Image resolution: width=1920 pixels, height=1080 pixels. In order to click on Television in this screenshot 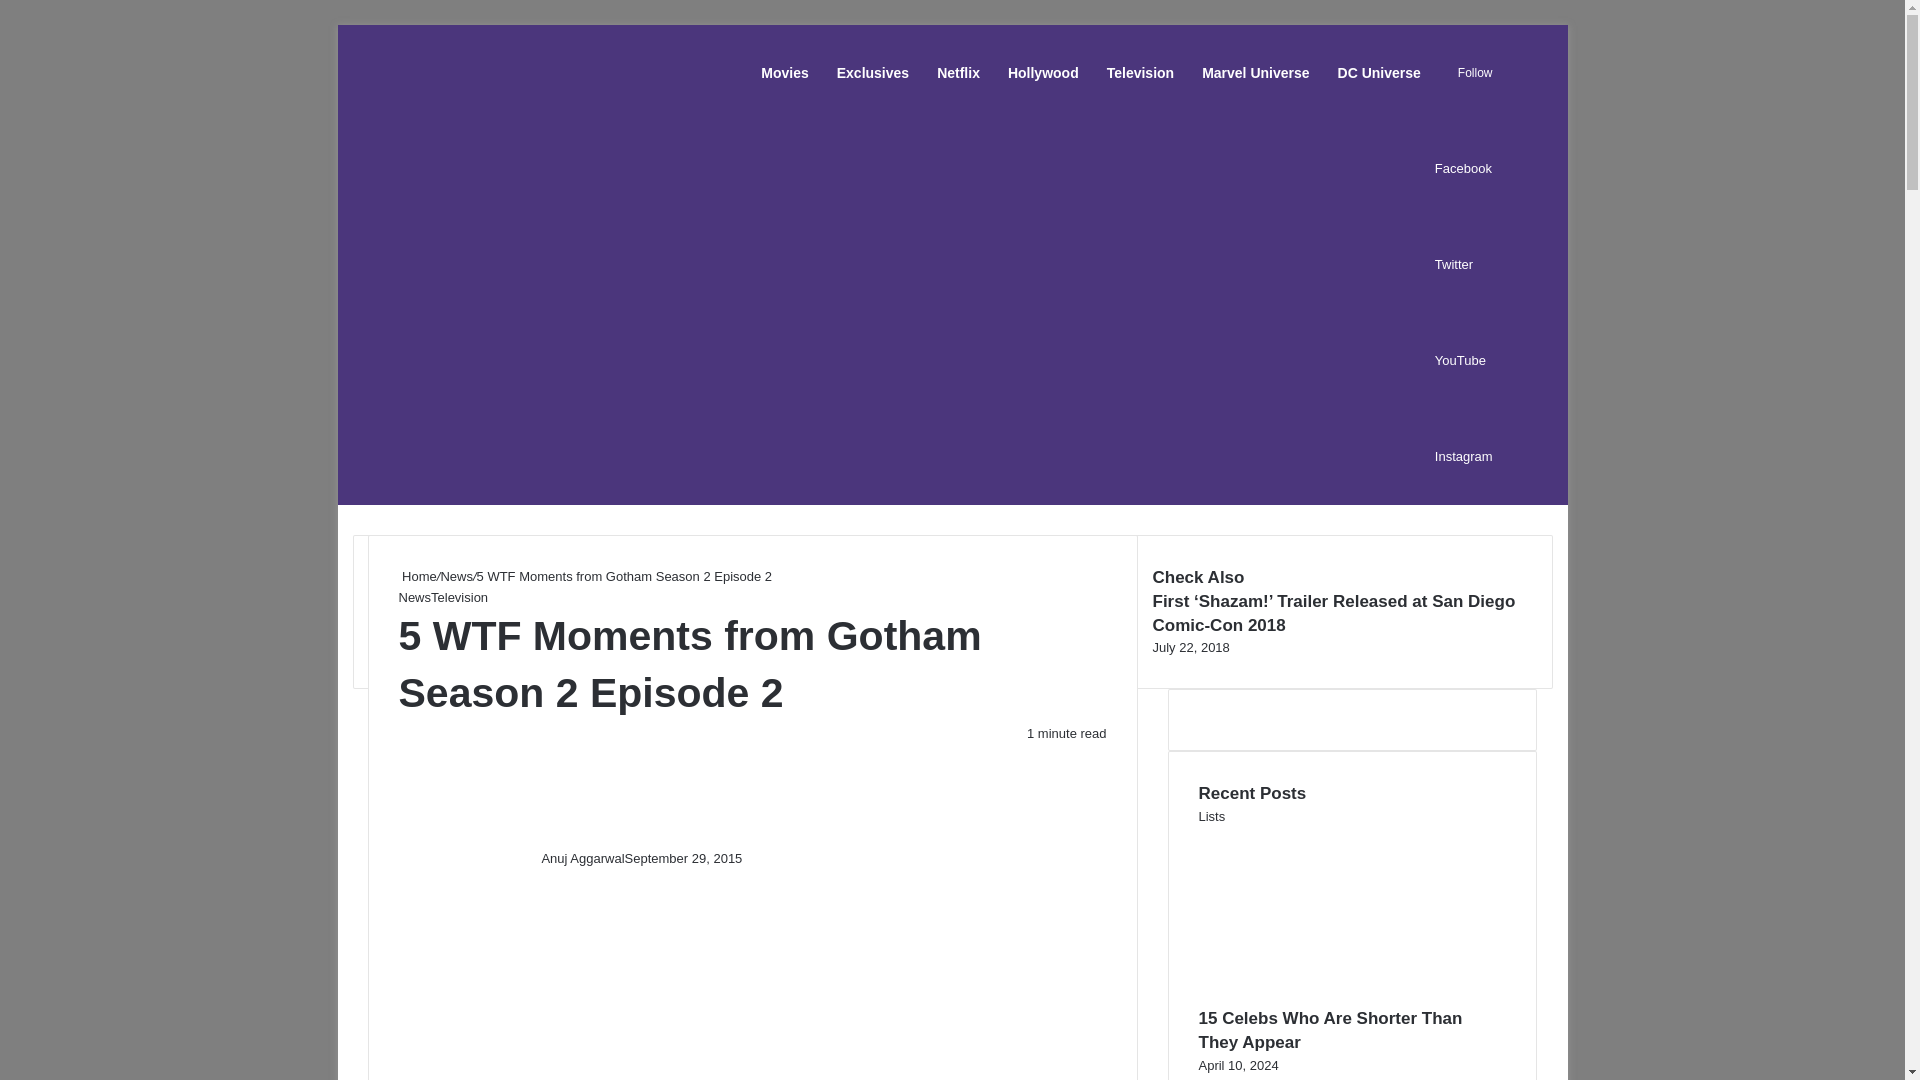, I will do `click(1140, 72)`.